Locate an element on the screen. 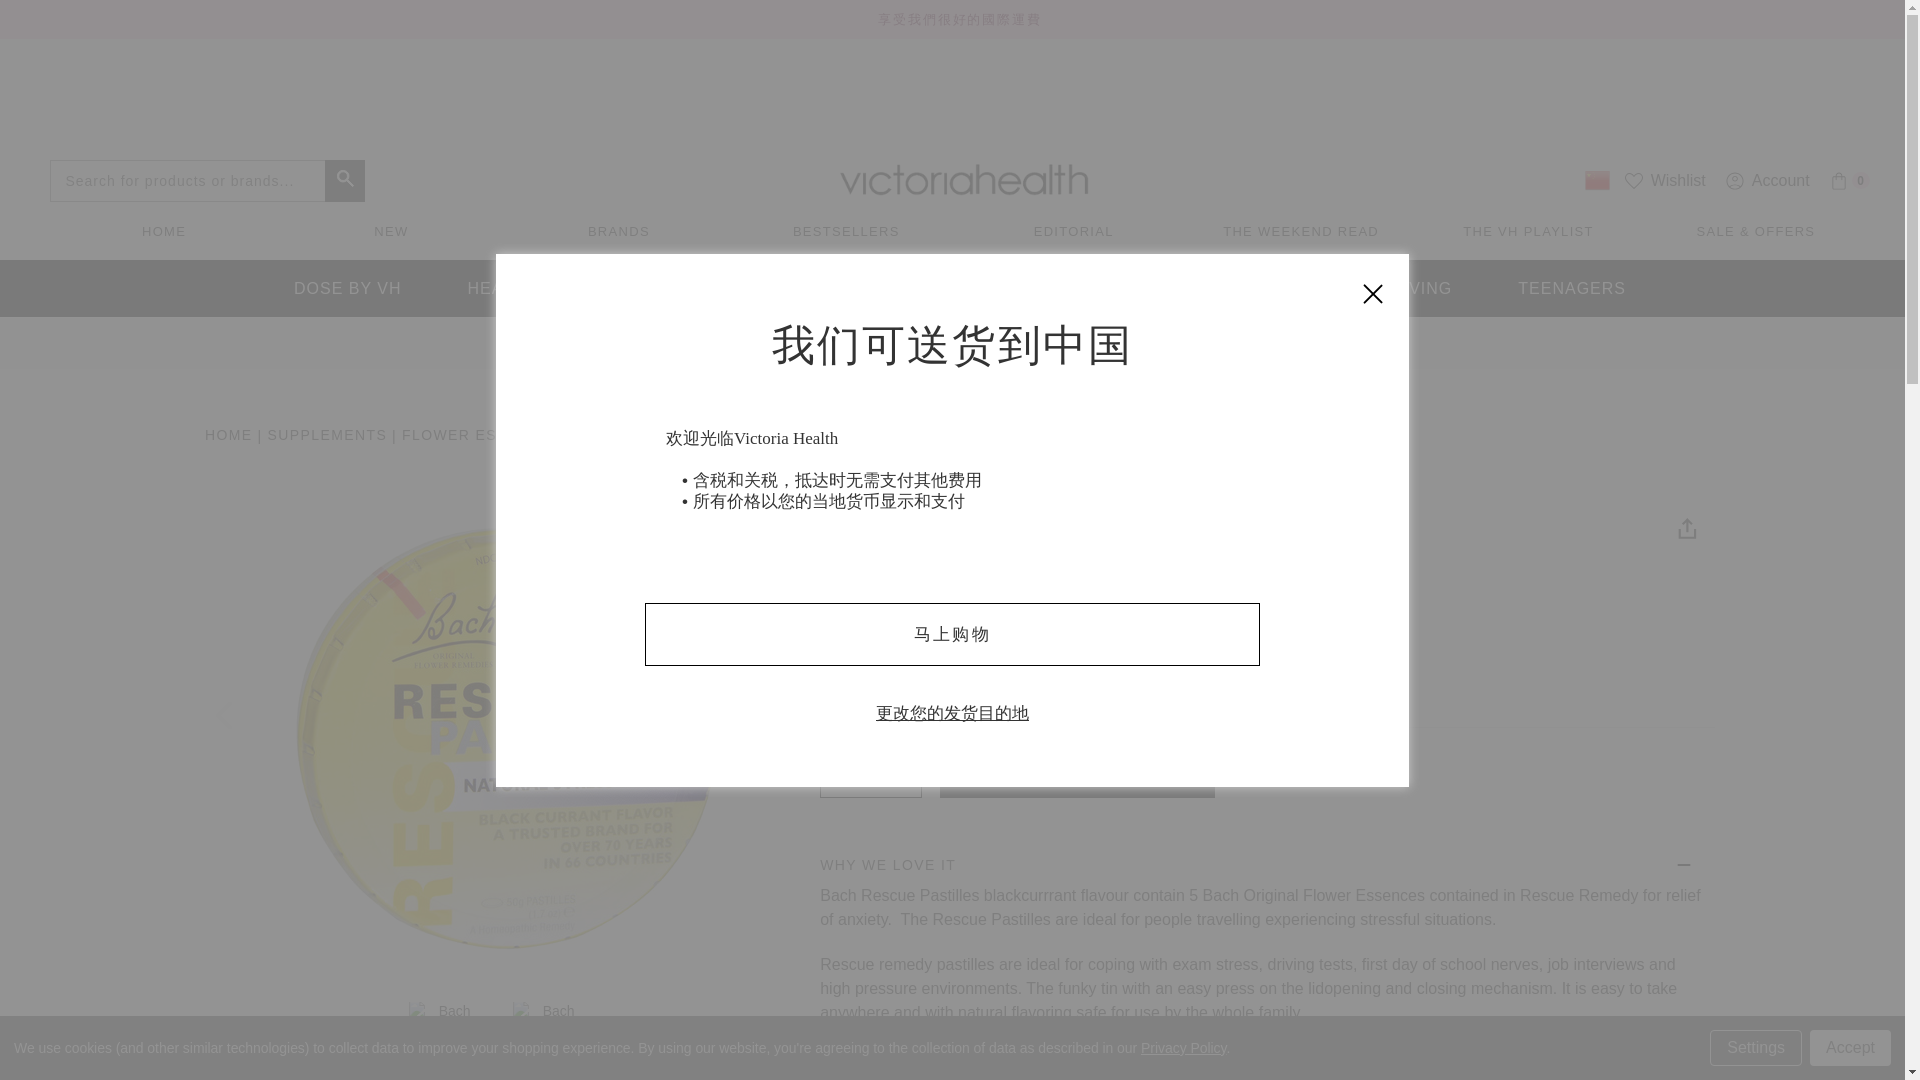 This screenshot has width=1920, height=1080. Editorial is located at coordinates (1074, 230).